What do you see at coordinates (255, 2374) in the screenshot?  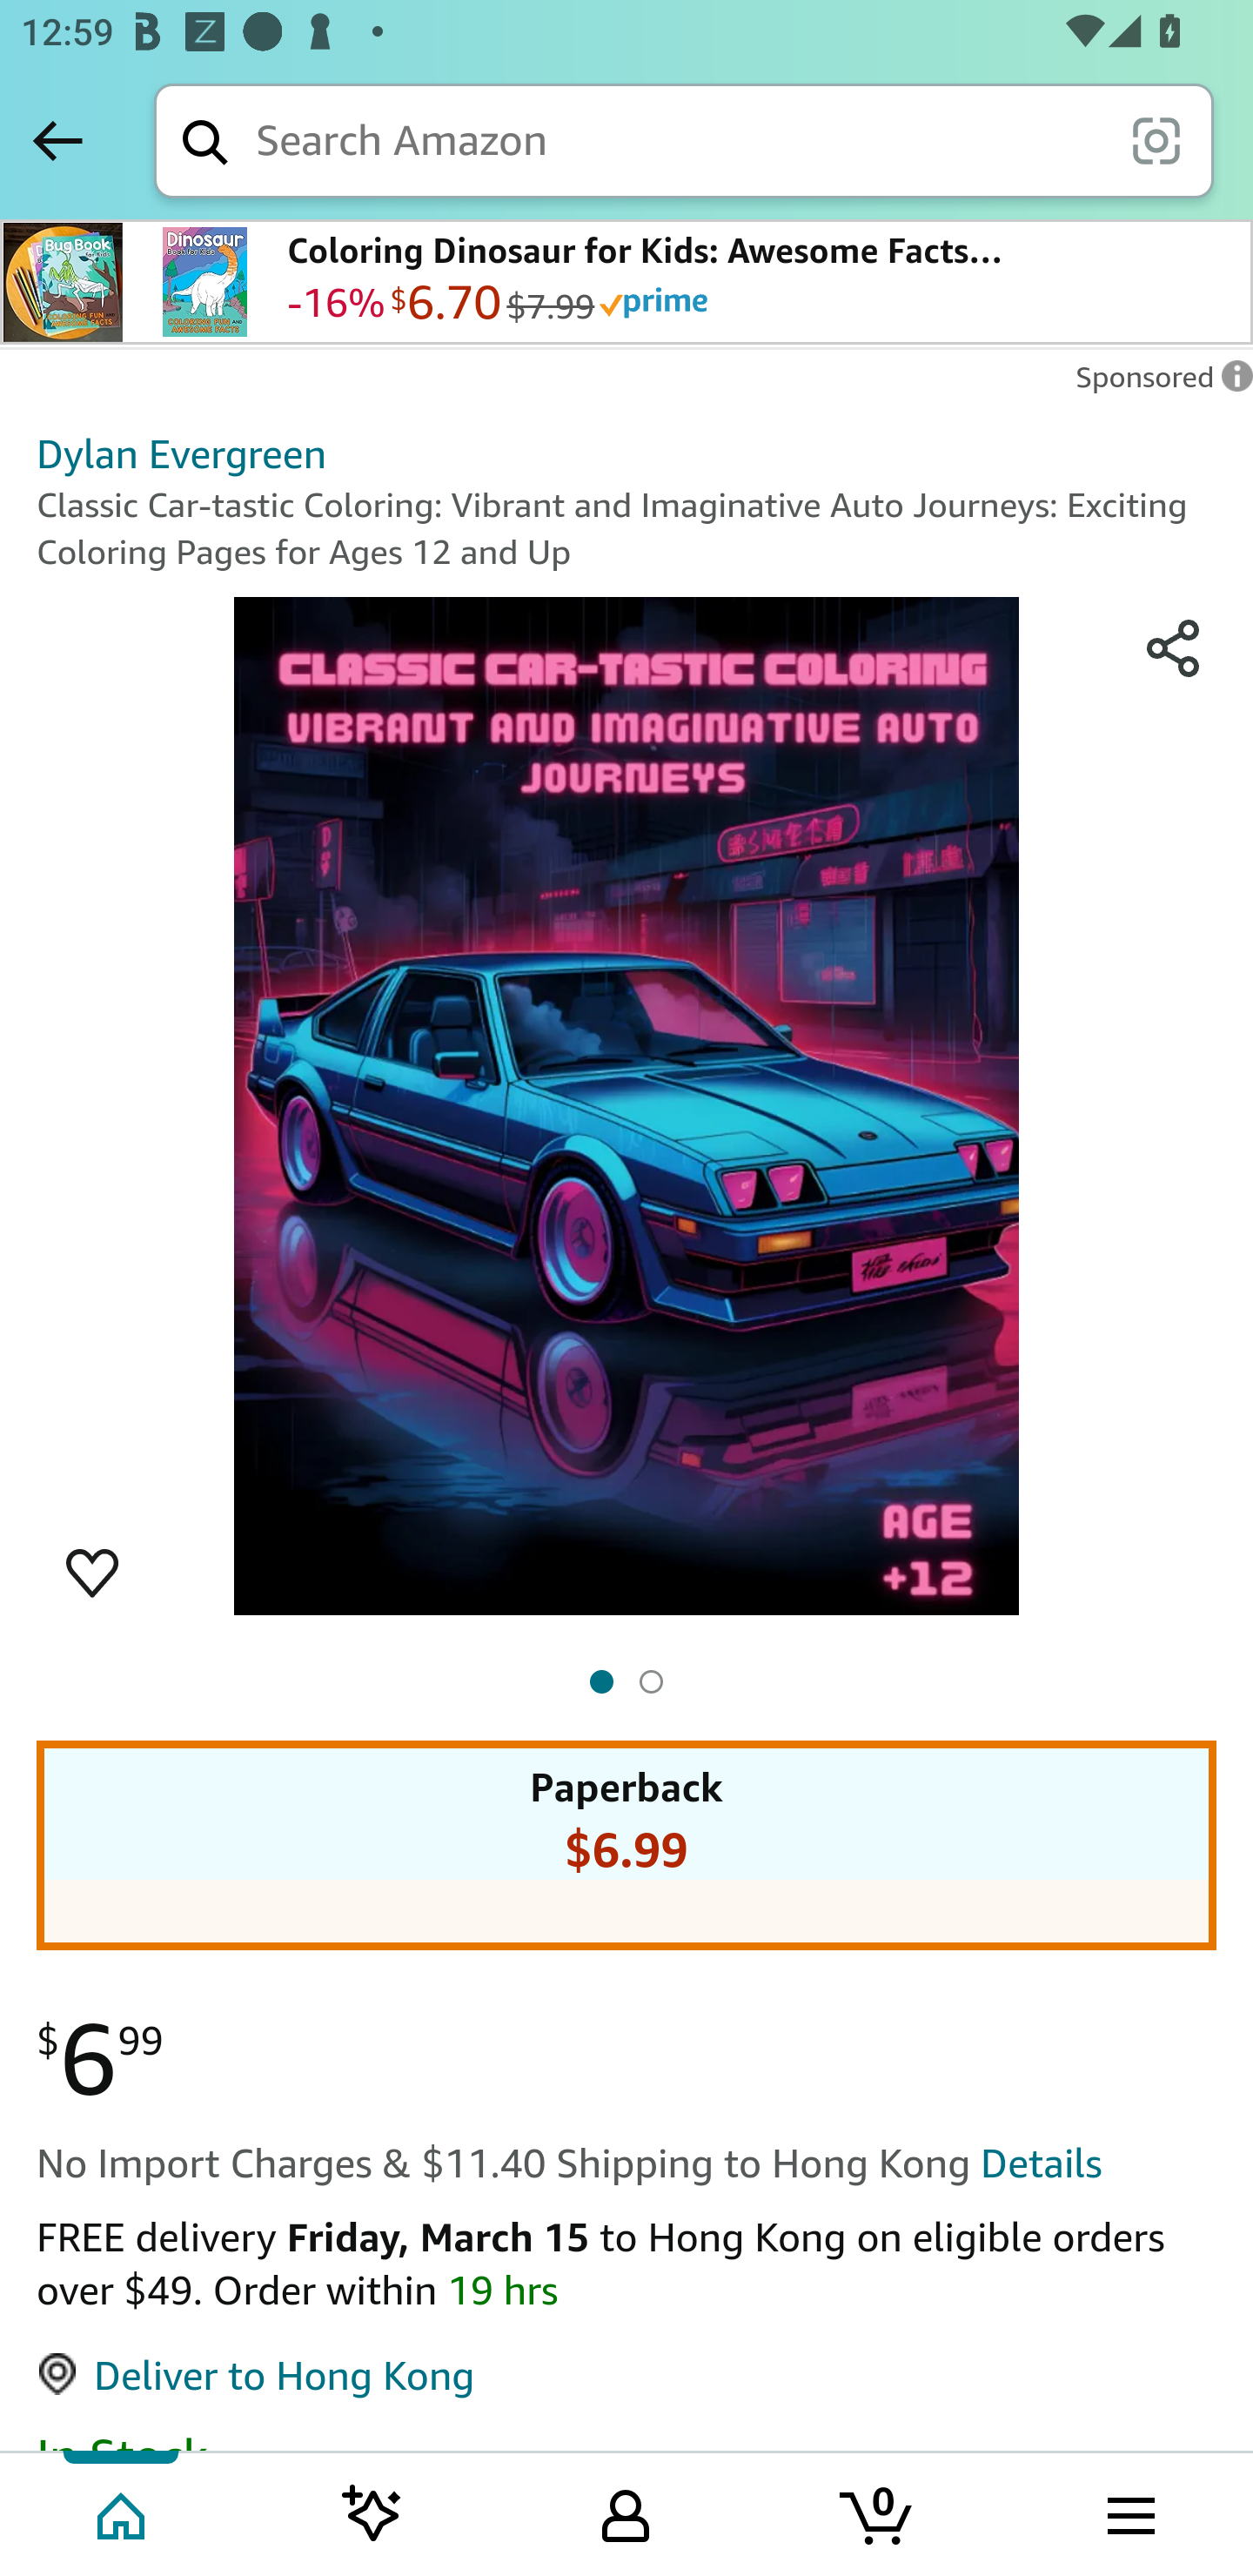 I see `Deliver to Hong Kong` at bounding box center [255, 2374].